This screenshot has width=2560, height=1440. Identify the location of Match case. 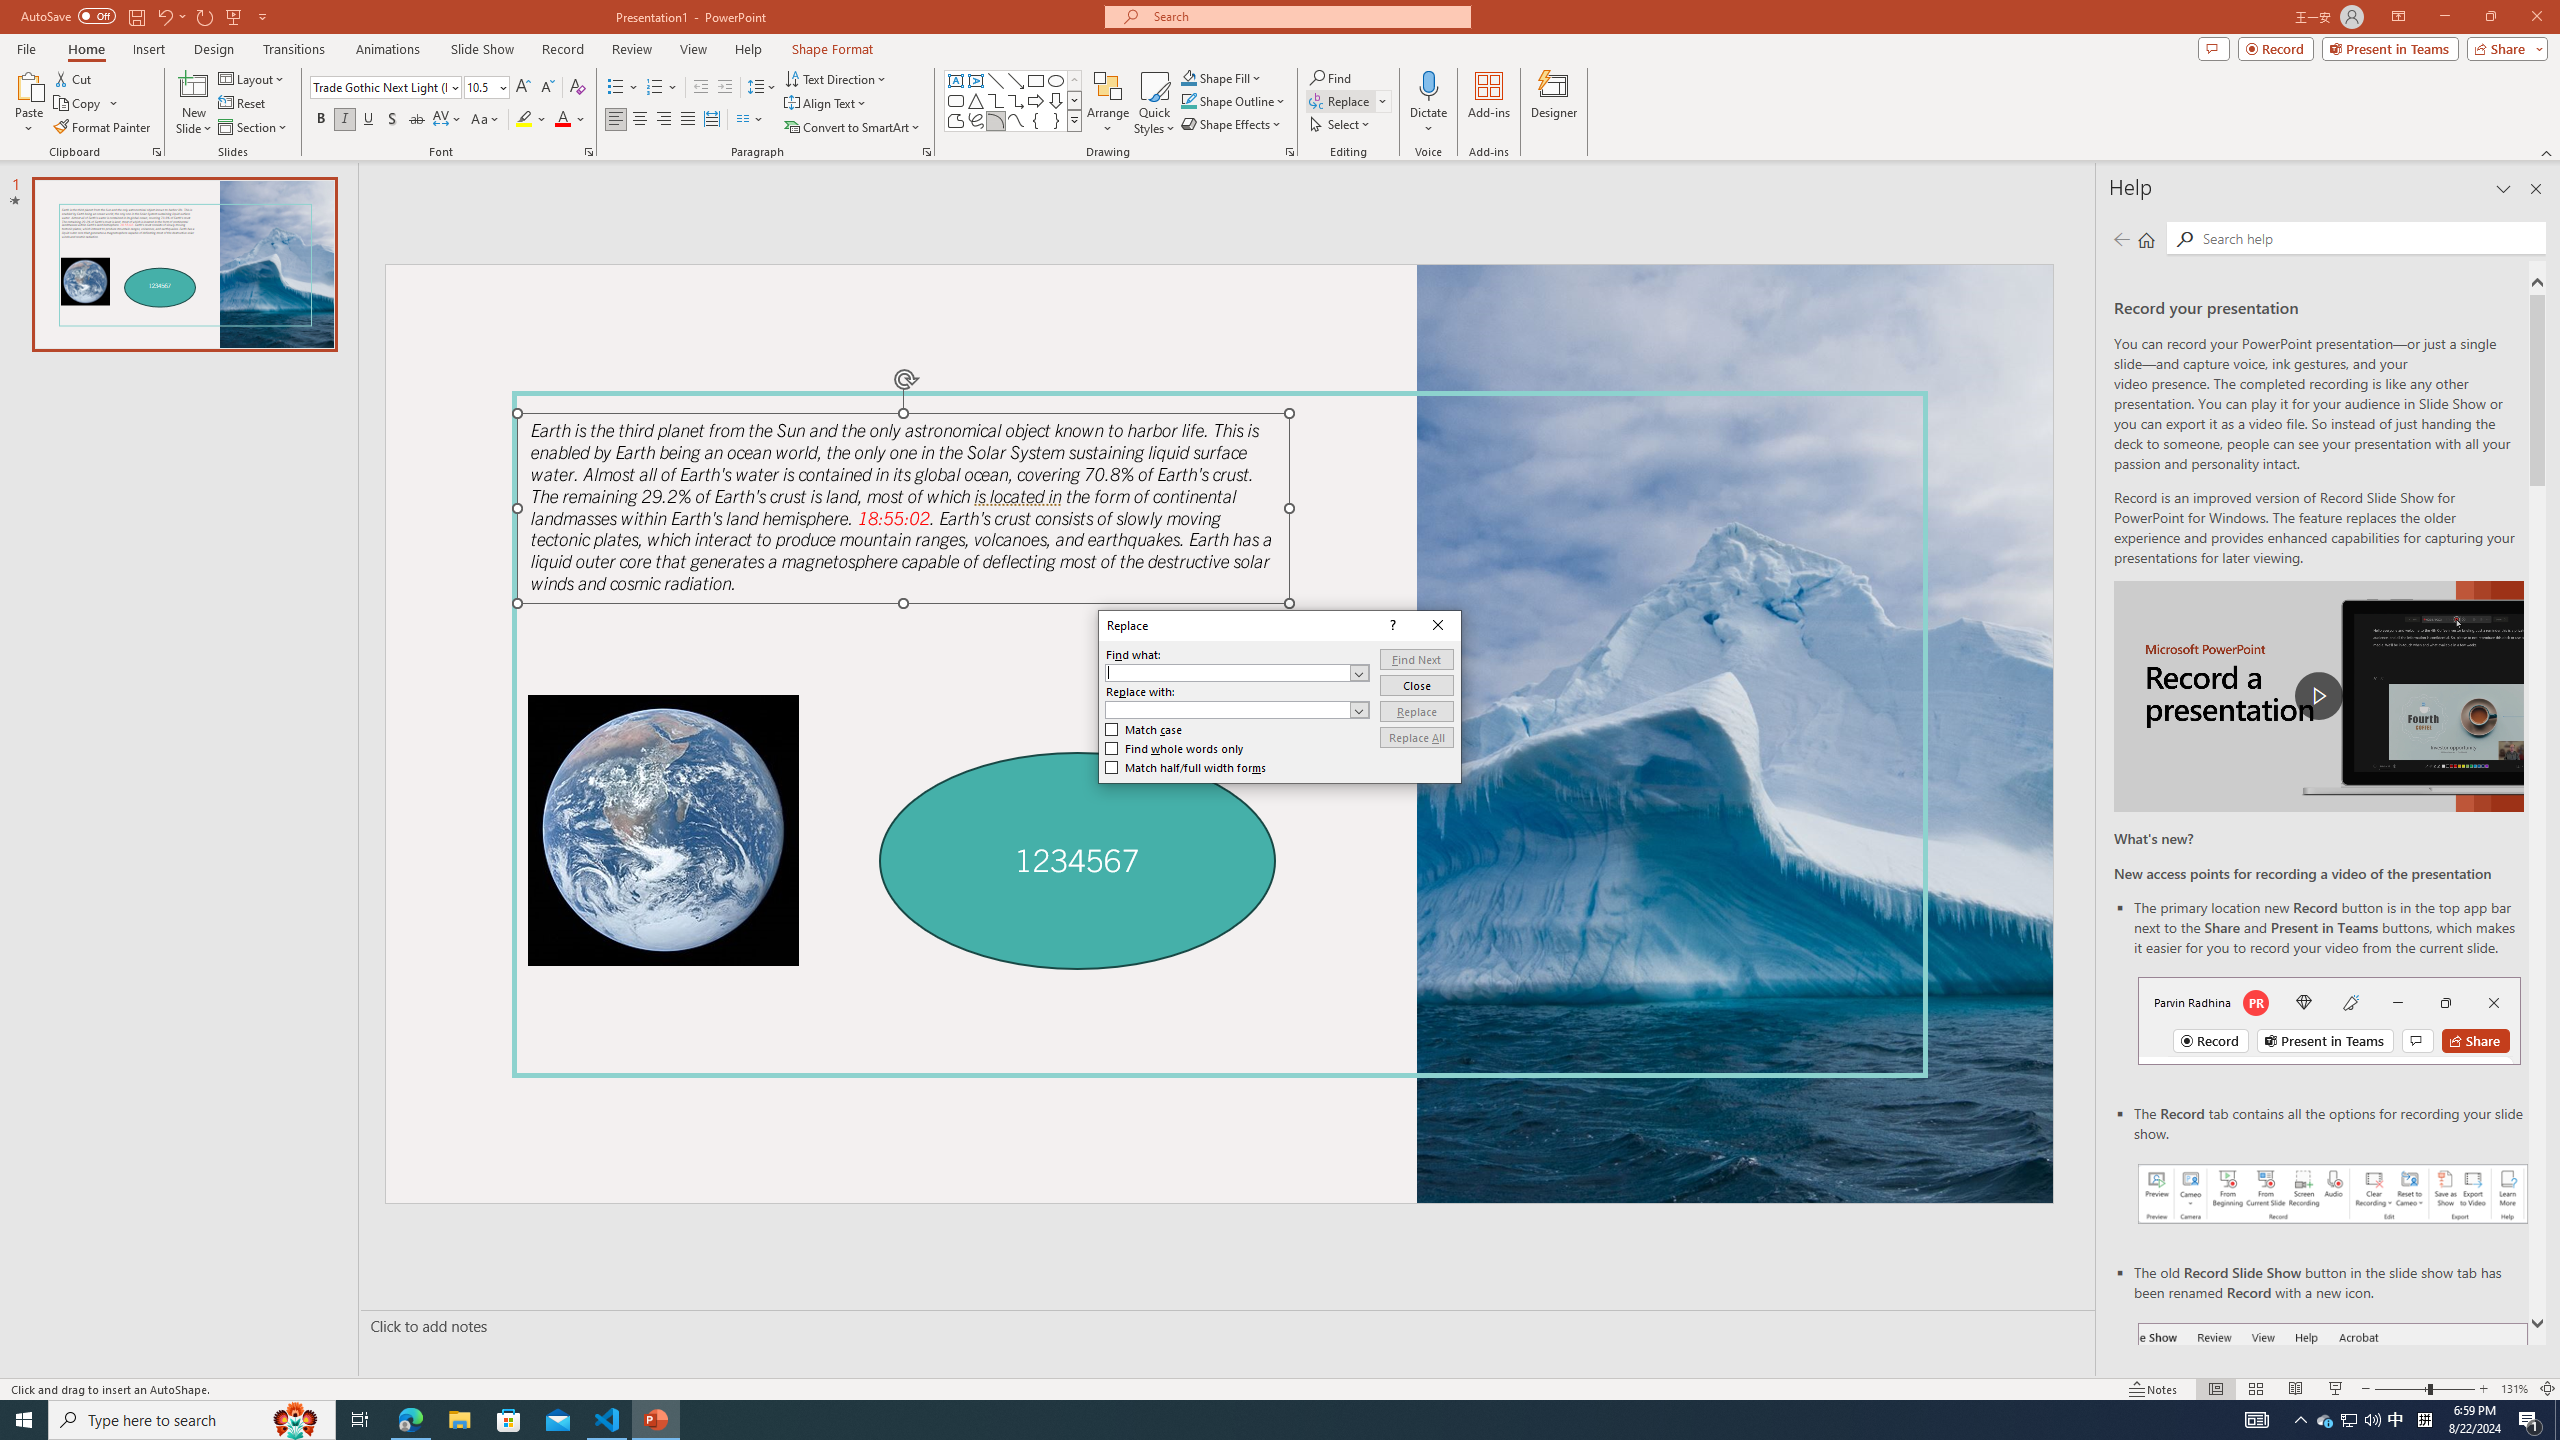
(1144, 729).